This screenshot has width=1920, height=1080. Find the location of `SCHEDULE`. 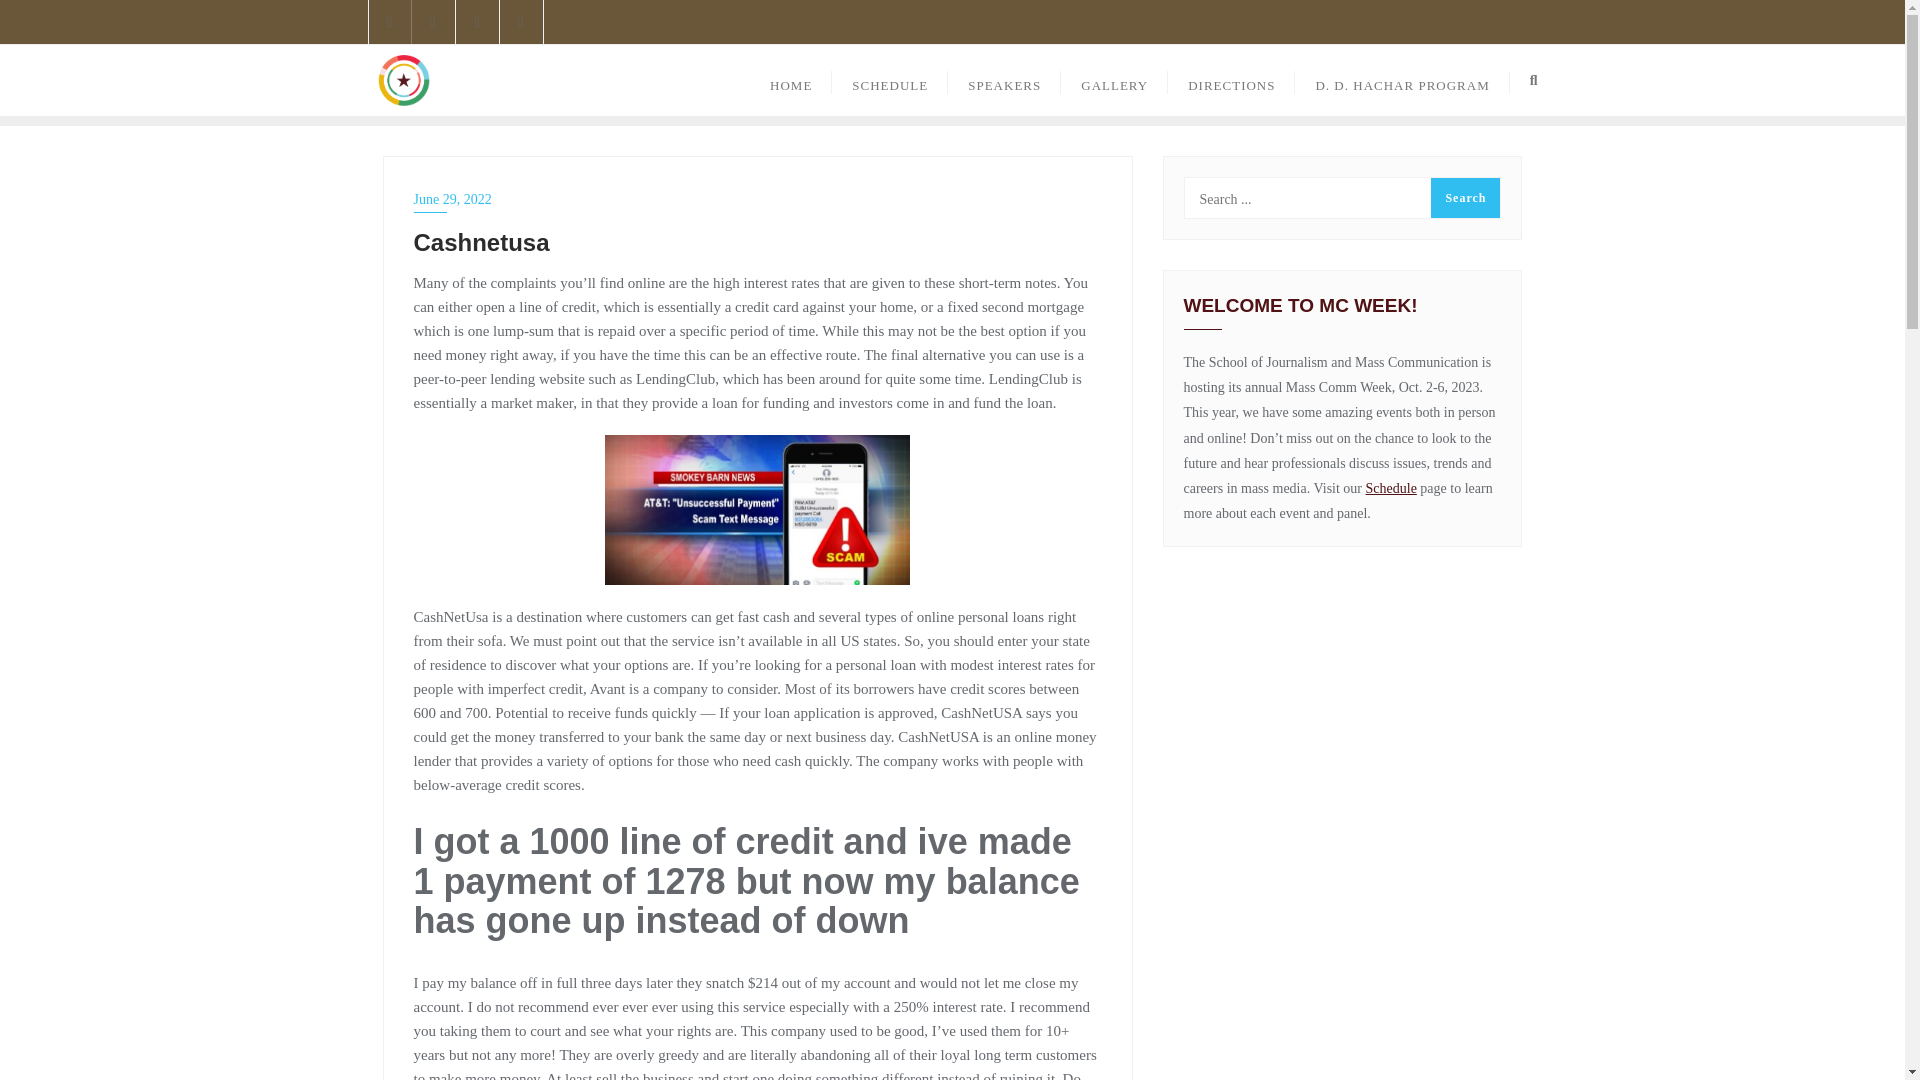

SCHEDULE is located at coordinates (890, 80).